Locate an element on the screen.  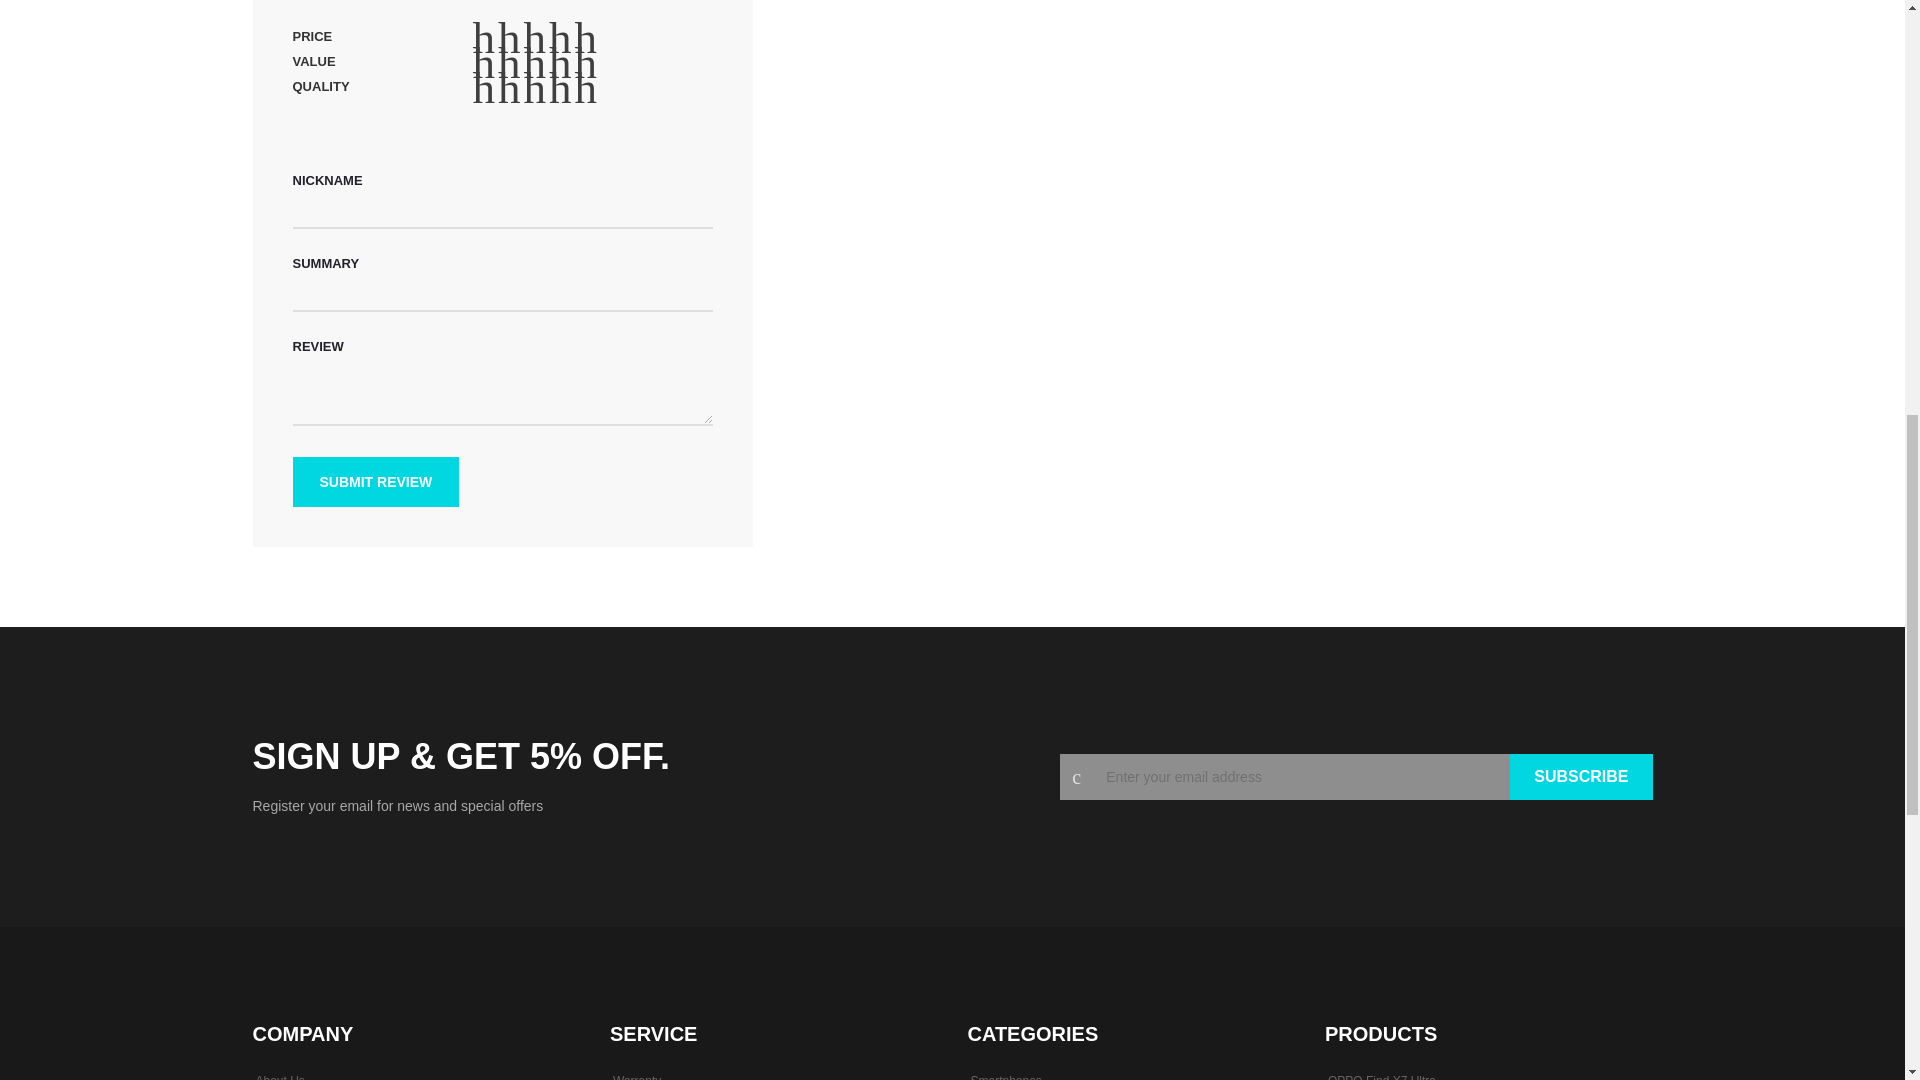
1 star is located at coordinates (484, 62).